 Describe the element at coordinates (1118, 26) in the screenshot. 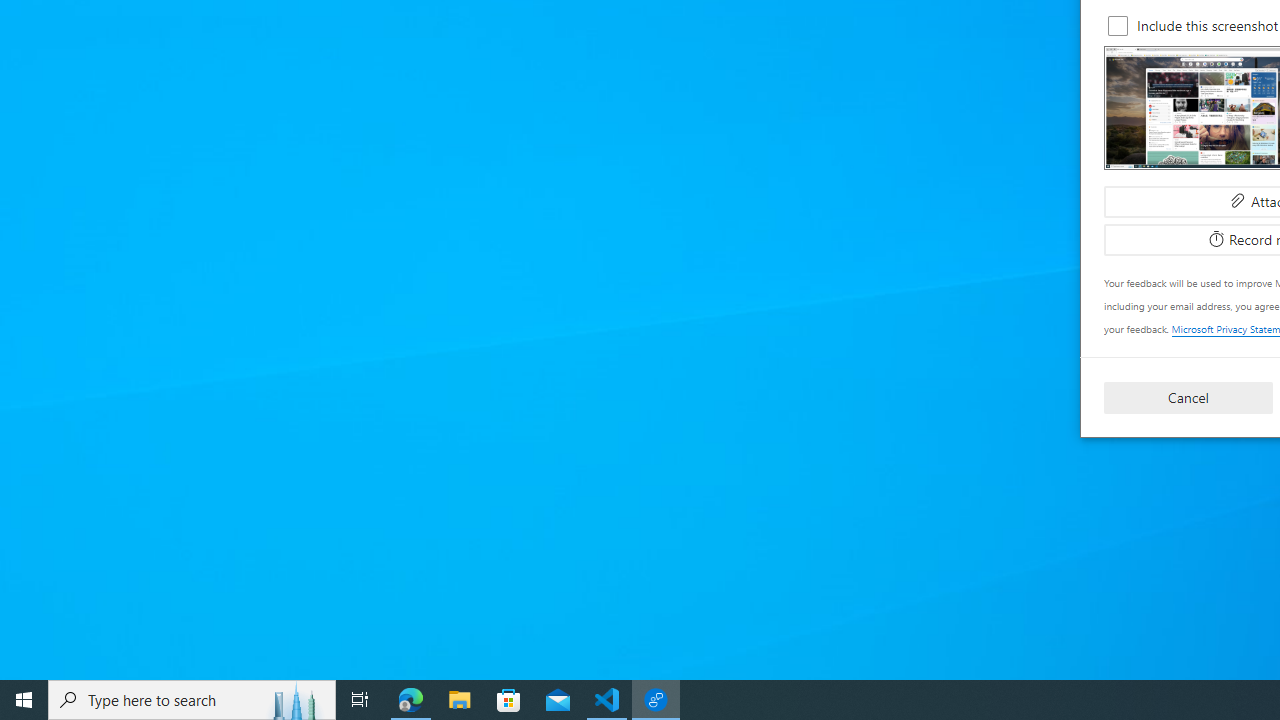

I see `Include this screenshot` at that location.